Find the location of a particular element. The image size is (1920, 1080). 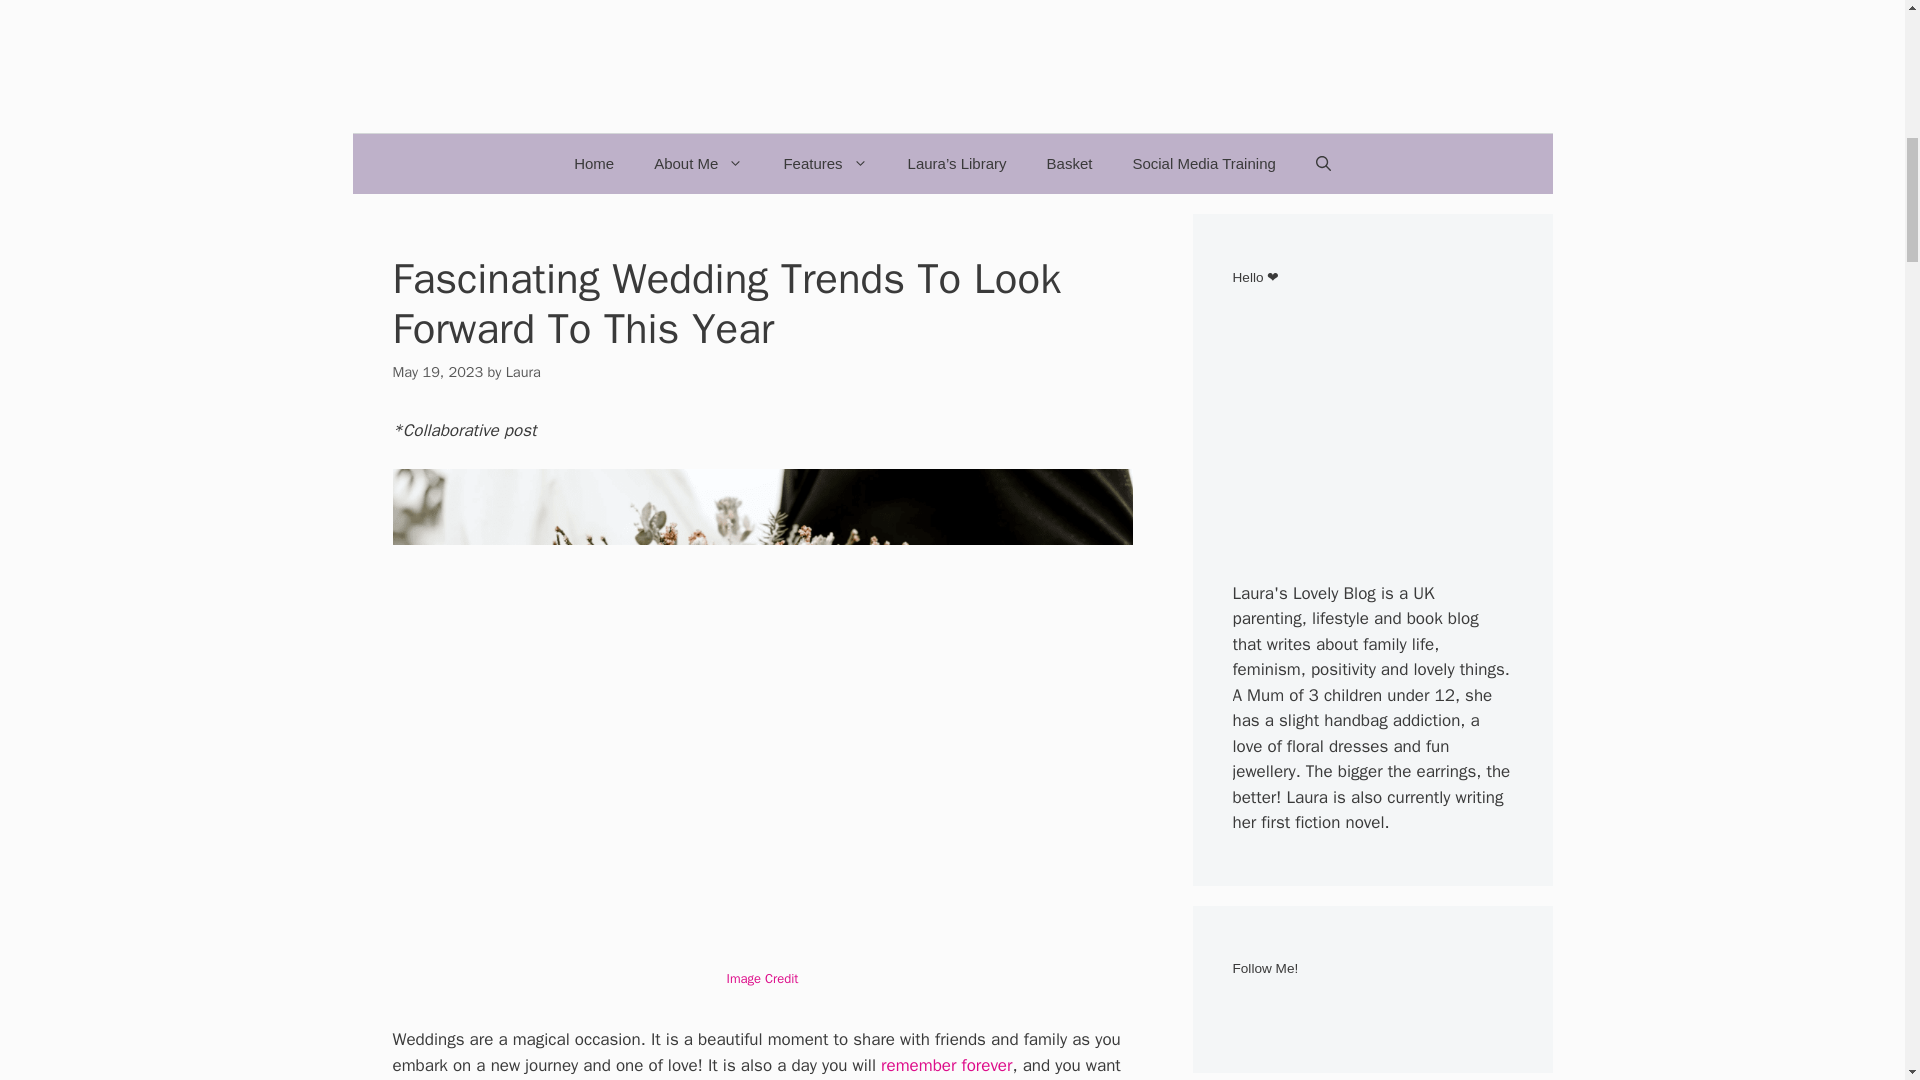

Basket is located at coordinates (1070, 164).